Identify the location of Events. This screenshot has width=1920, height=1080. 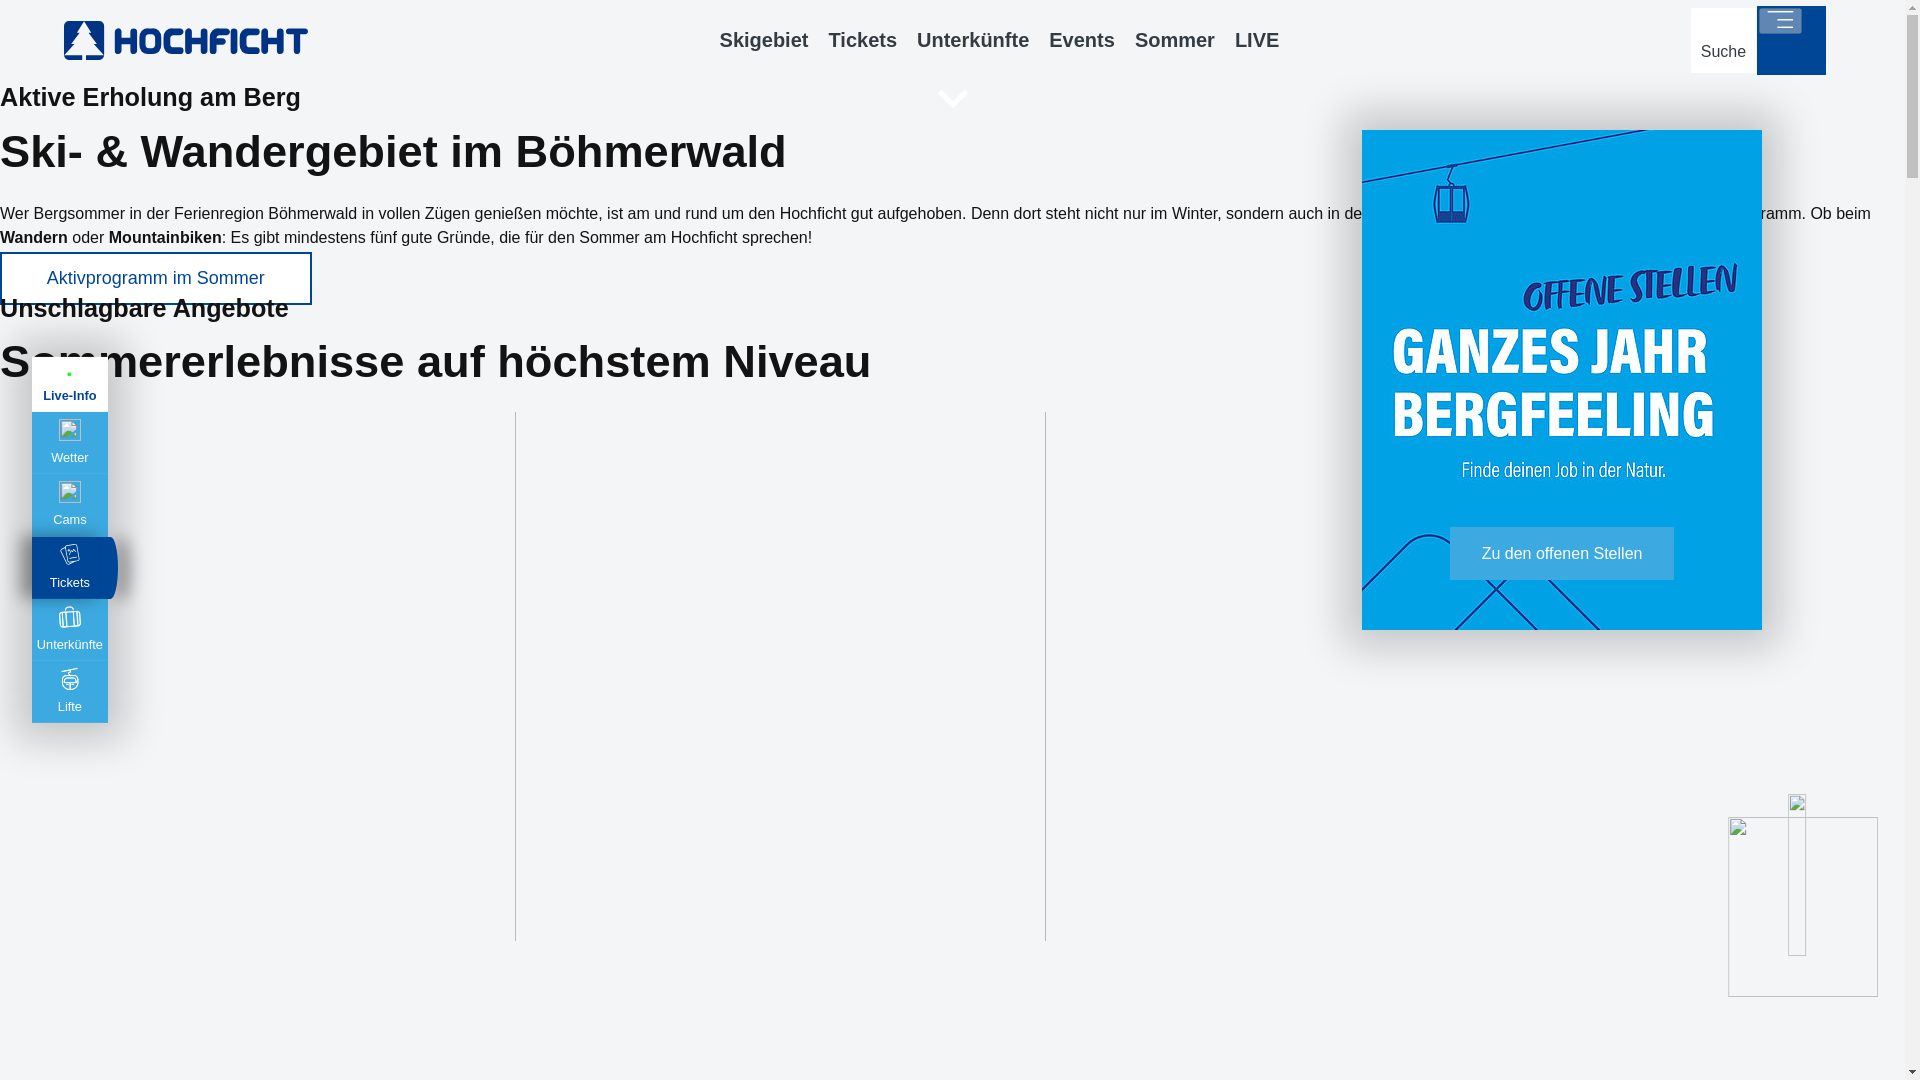
(1082, 40).